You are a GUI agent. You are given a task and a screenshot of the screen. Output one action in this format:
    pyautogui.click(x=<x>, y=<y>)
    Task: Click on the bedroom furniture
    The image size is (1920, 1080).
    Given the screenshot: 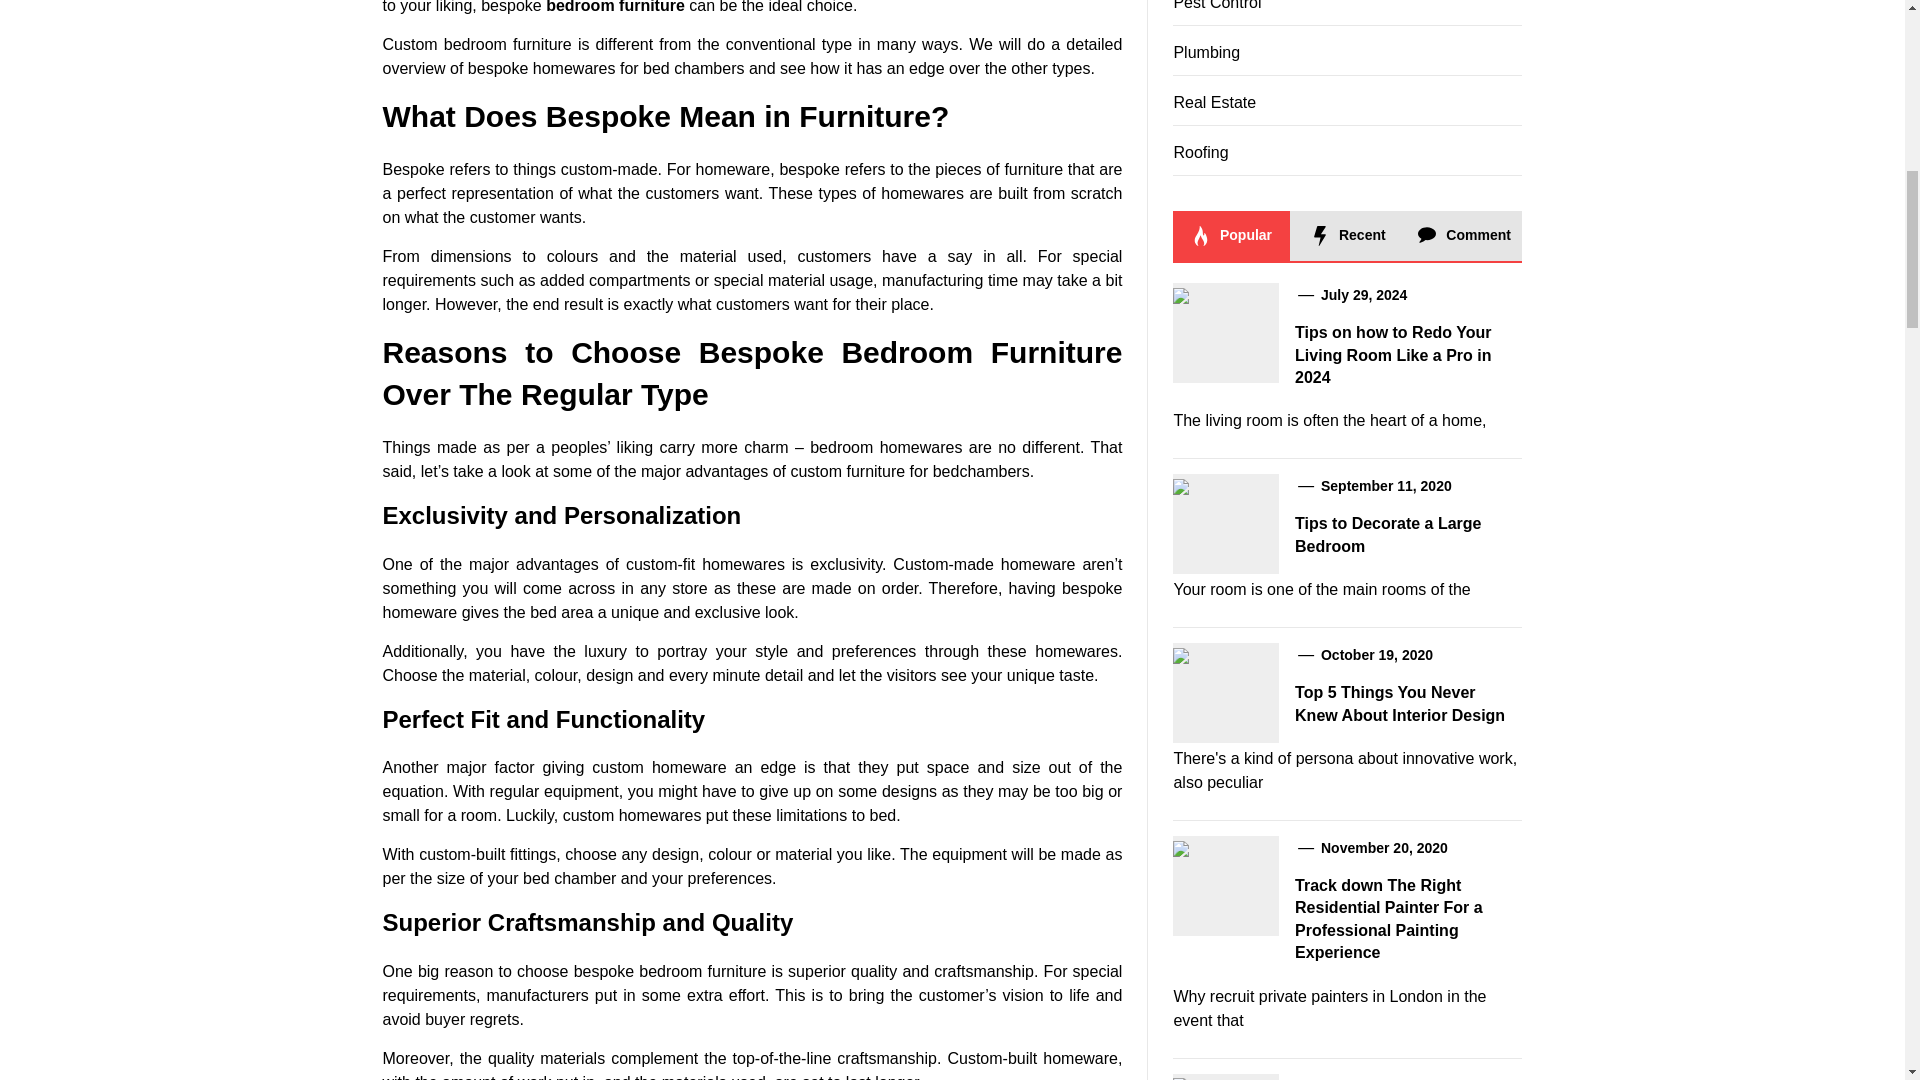 What is the action you would take?
    pyautogui.click(x=615, y=7)
    